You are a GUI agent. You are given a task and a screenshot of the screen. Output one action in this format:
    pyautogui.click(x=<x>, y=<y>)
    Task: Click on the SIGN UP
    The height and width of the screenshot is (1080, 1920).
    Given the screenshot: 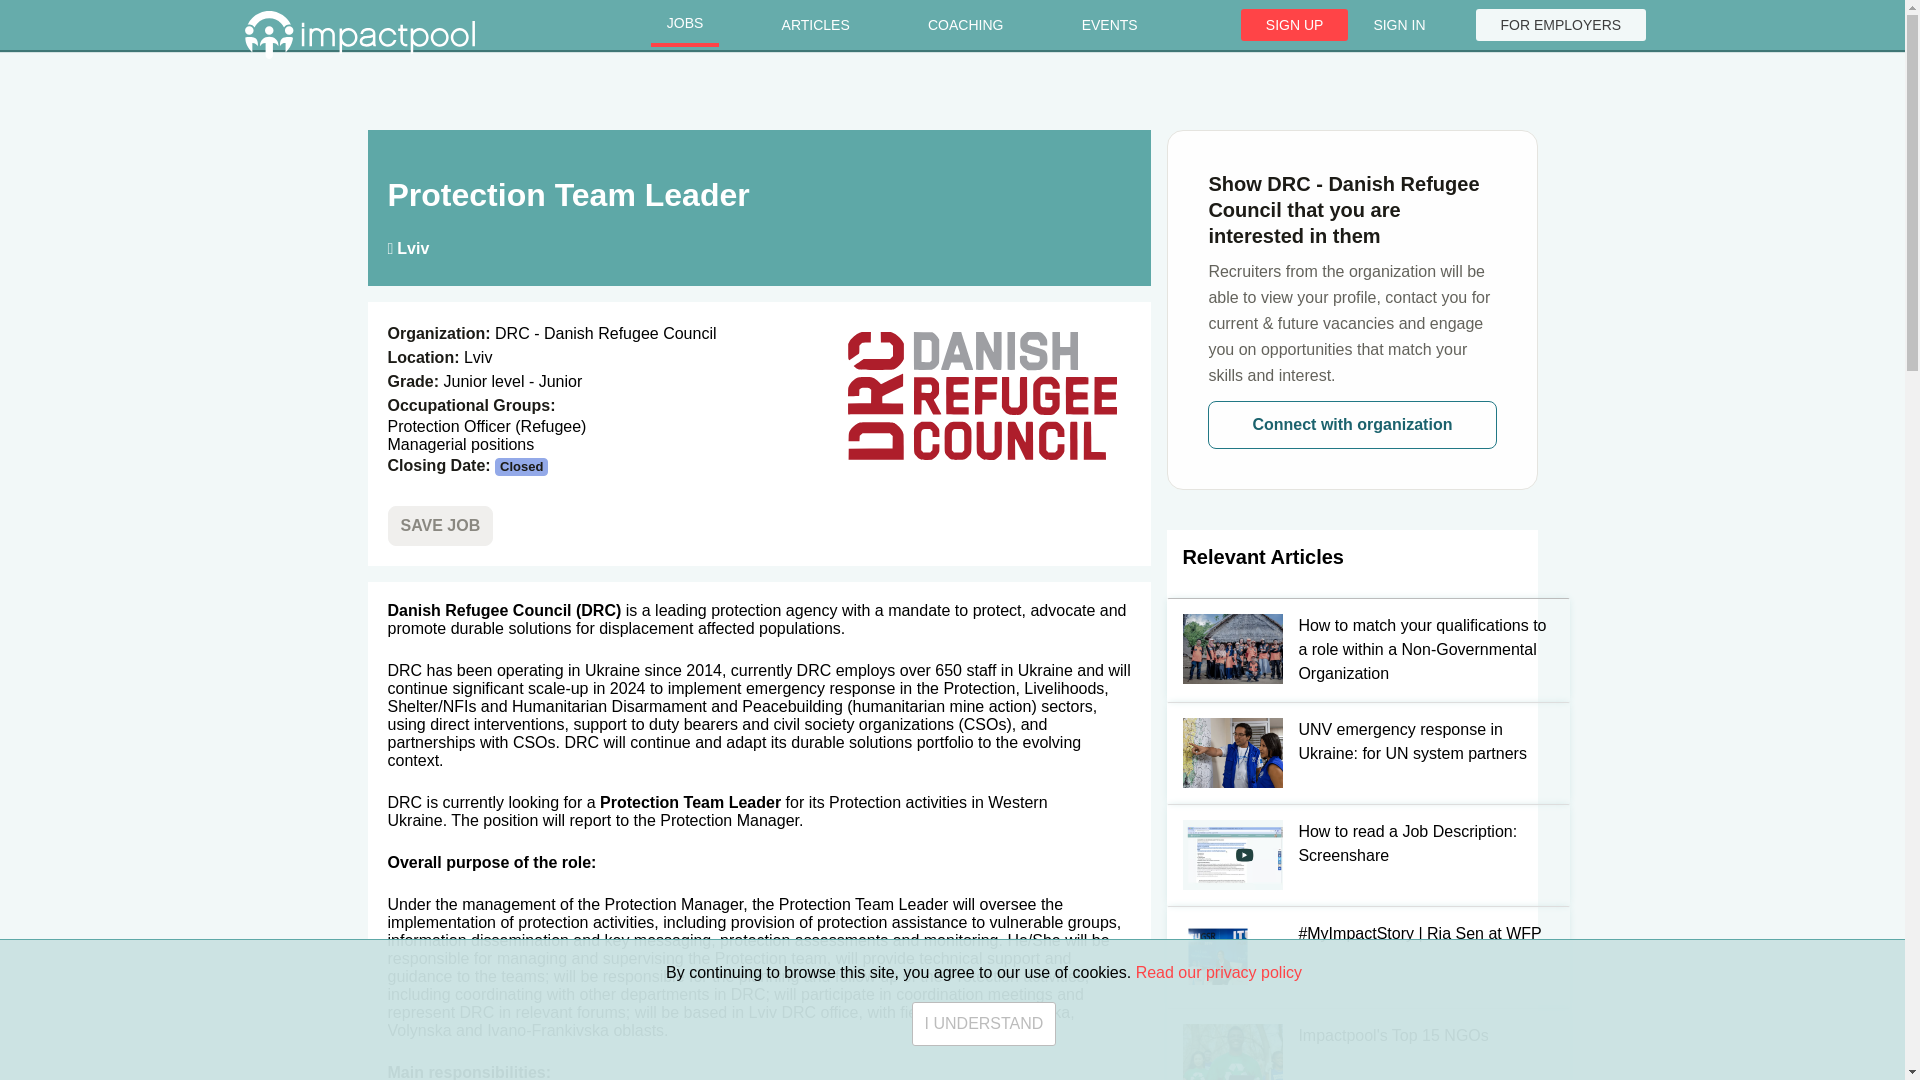 What is the action you would take?
    pyautogui.click(x=1294, y=24)
    